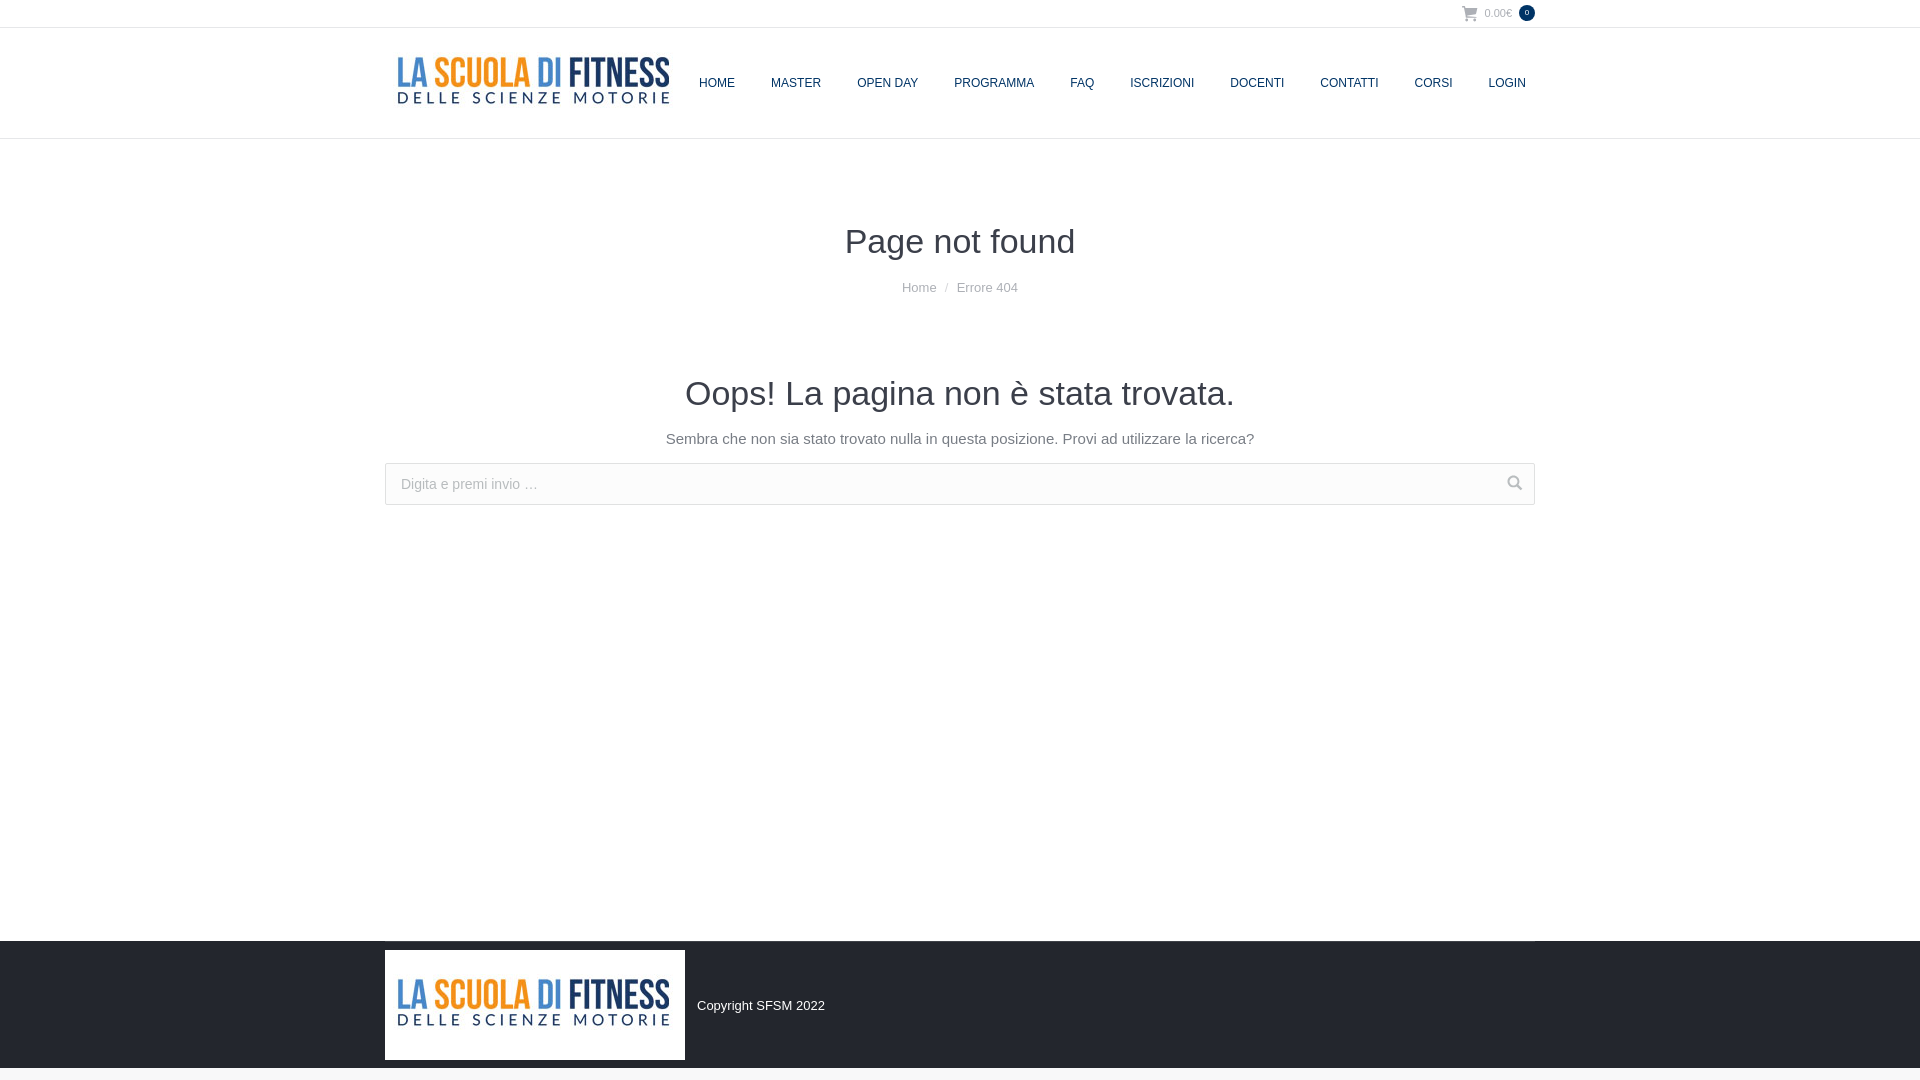 The width and height of the screenshot is (1920, 1080). I want to click on PROGRAMMA, so click(994, 83).